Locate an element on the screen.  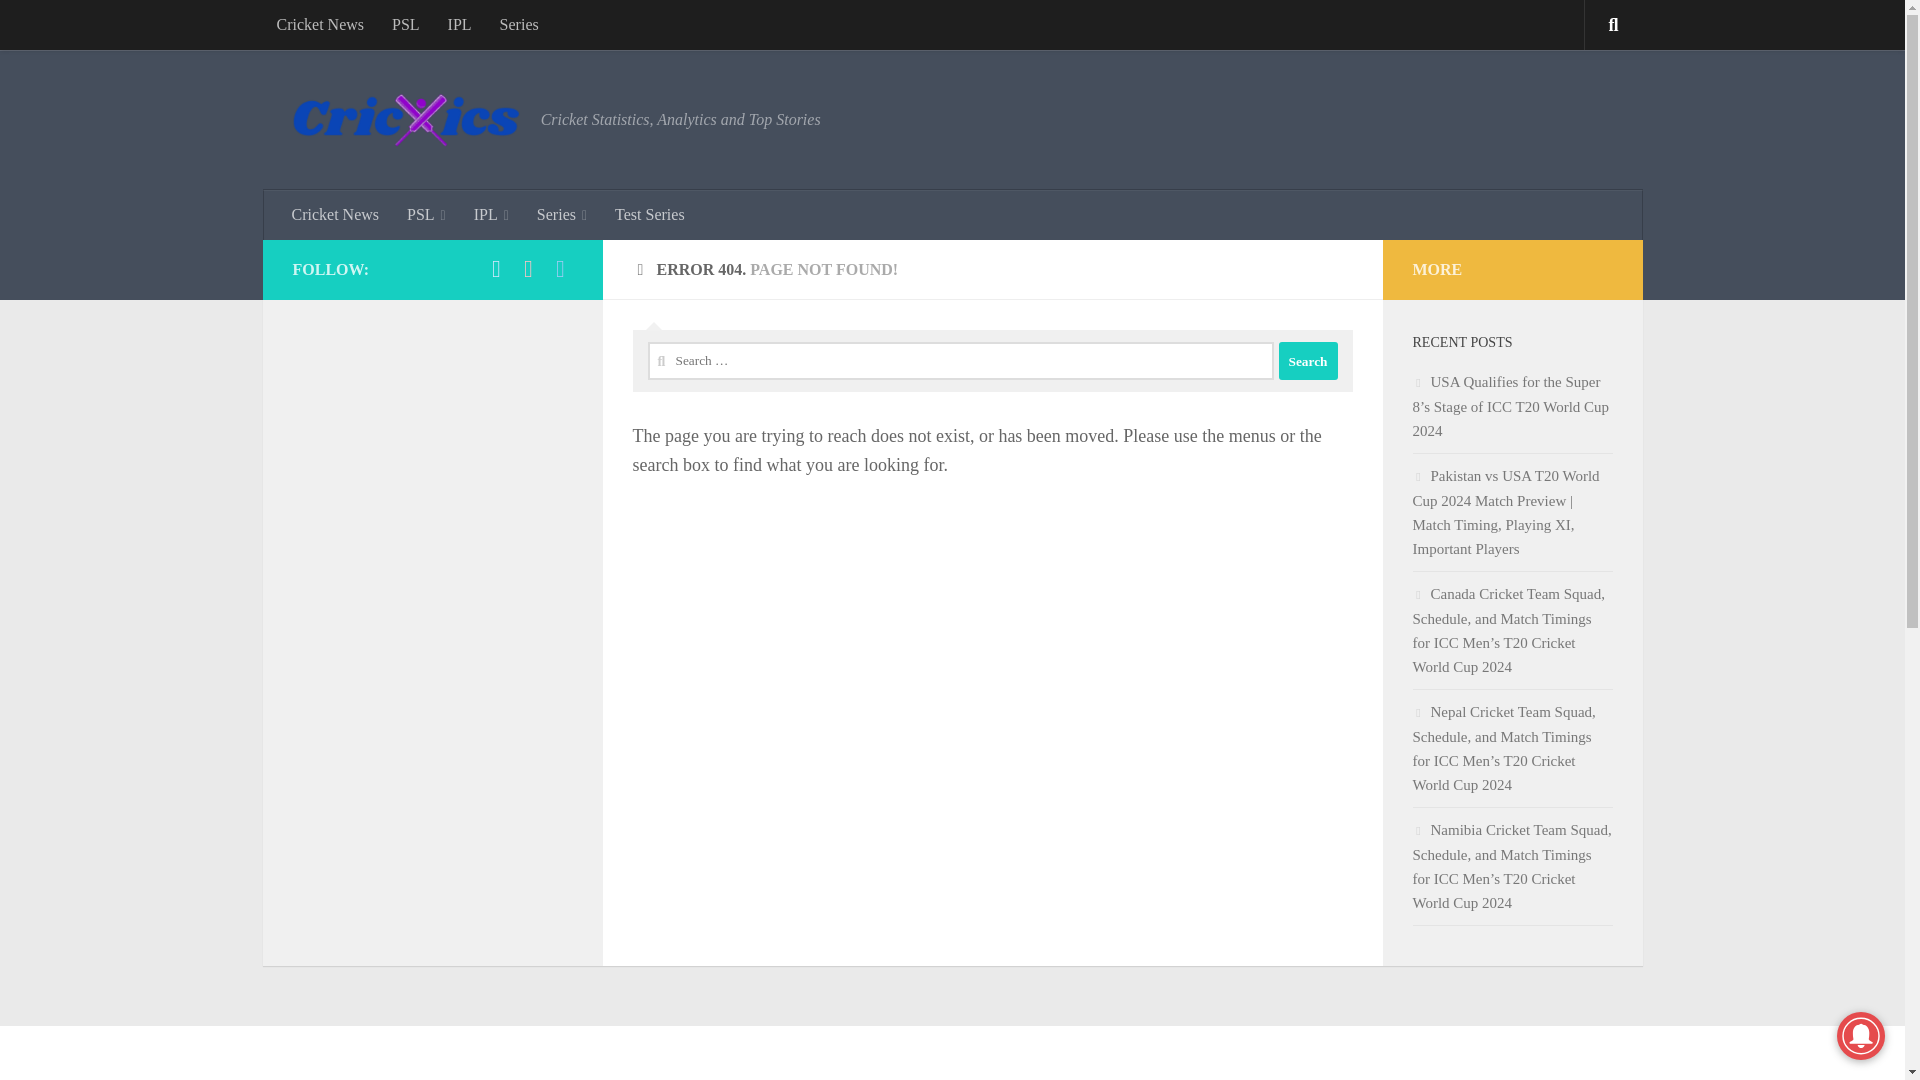
Follow us on Twitter is located at coordinates (560, 268).